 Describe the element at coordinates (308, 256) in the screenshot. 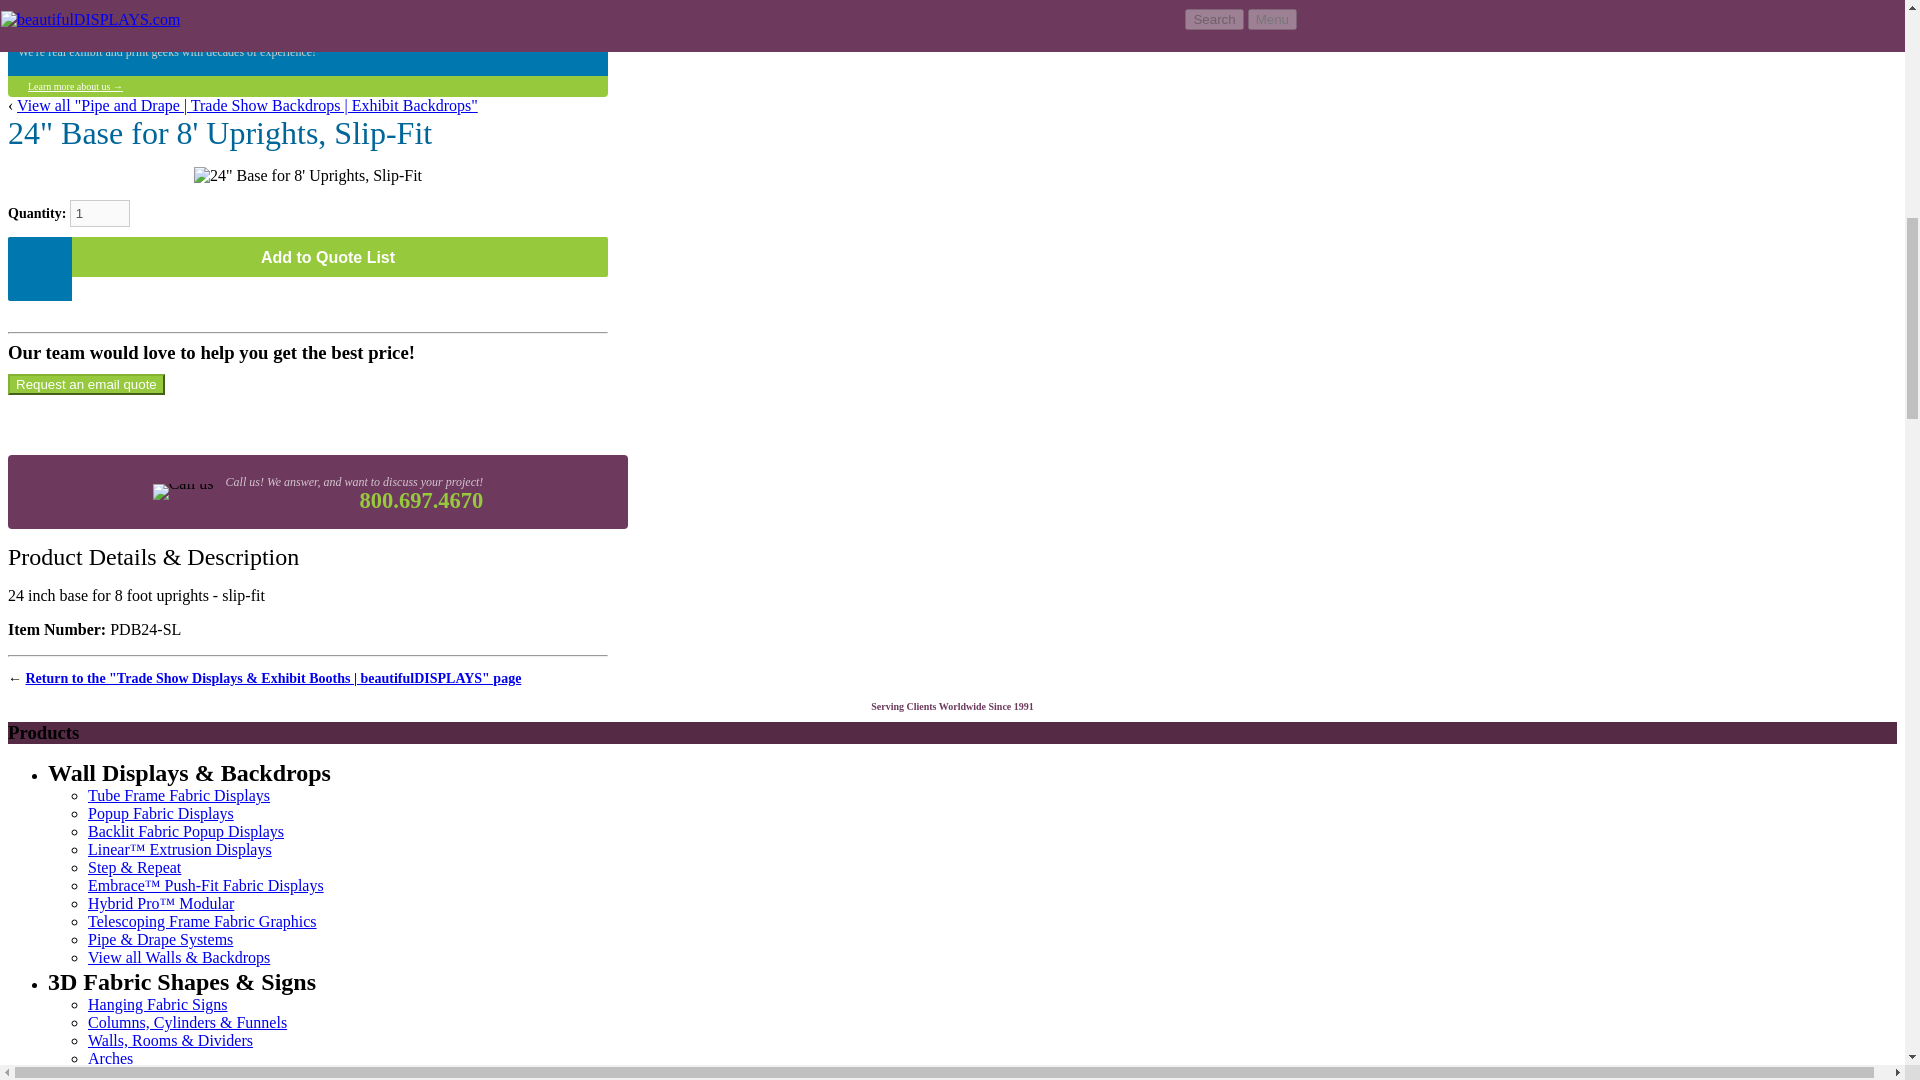

I see `add this item to your email quote request list` at that location.